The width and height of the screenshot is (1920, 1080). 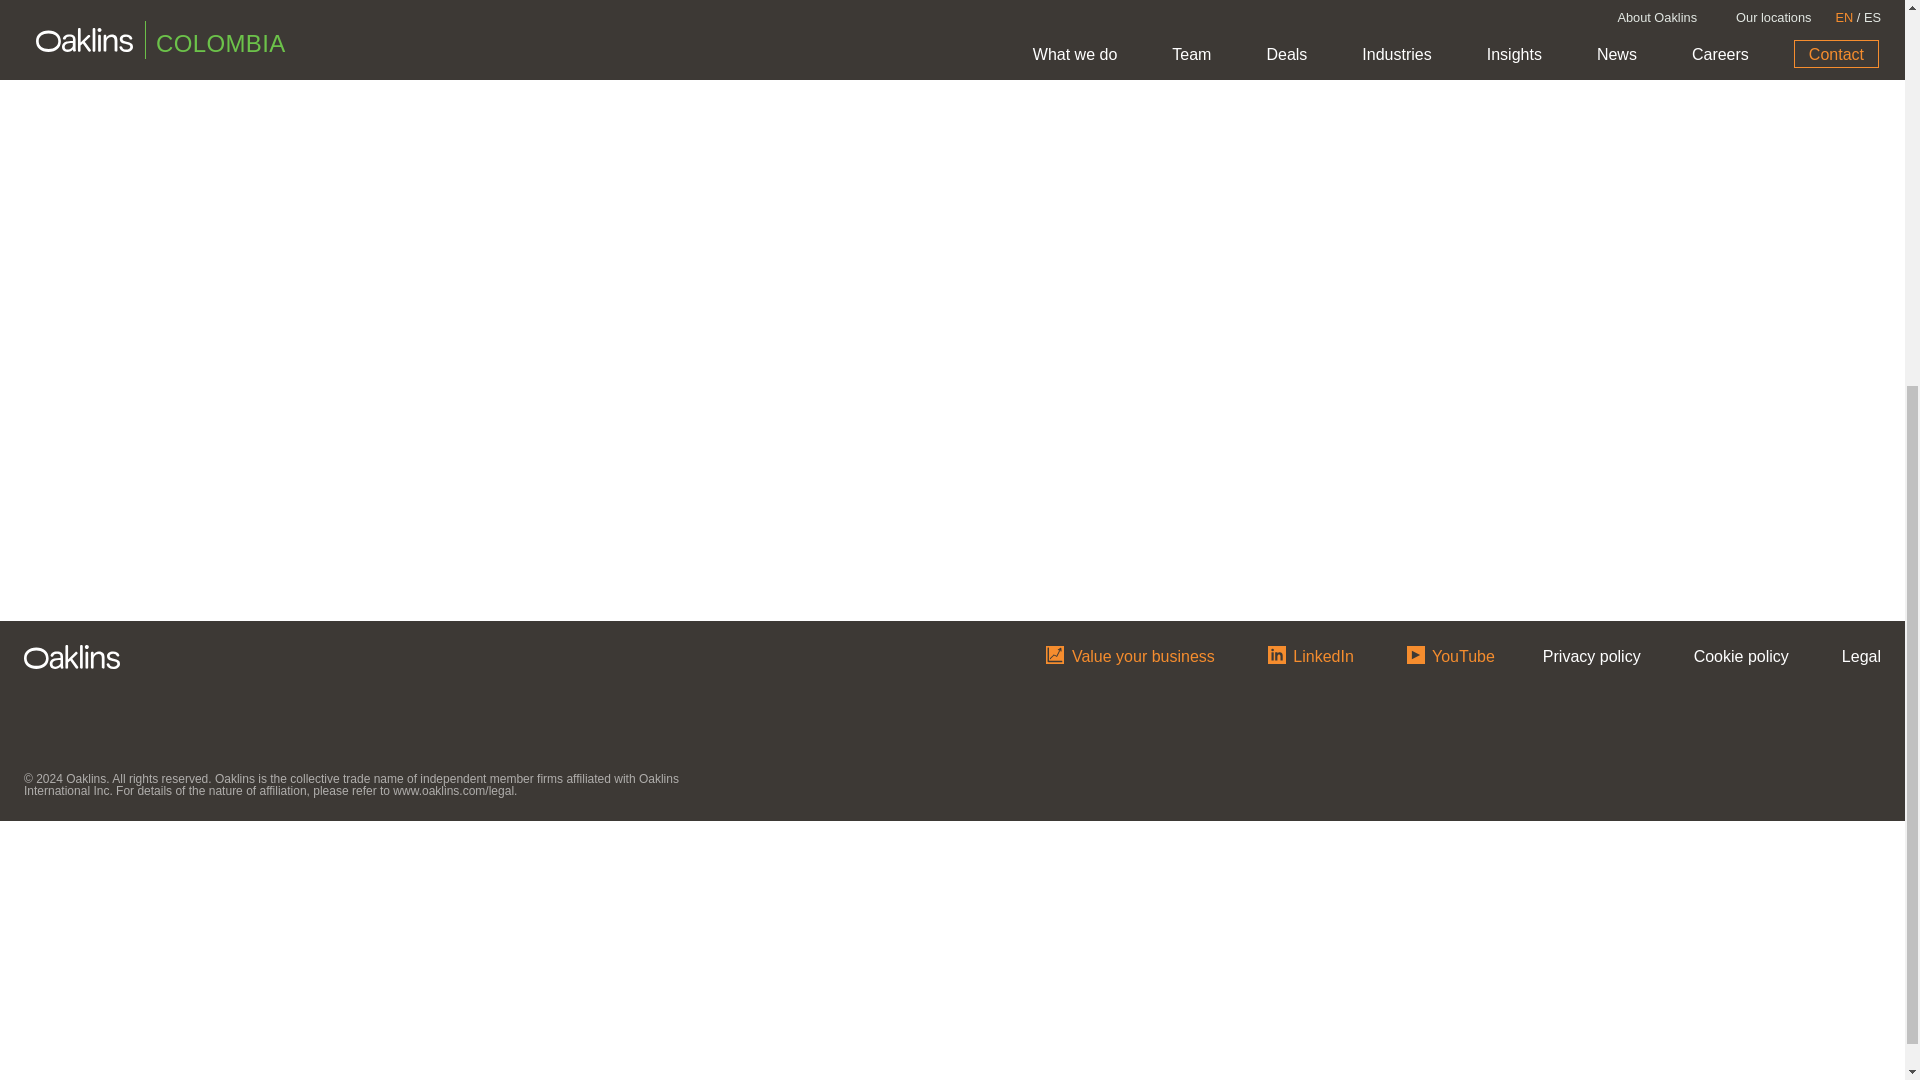 I want to click on LinkedIn, so click(x=1310, y=652).